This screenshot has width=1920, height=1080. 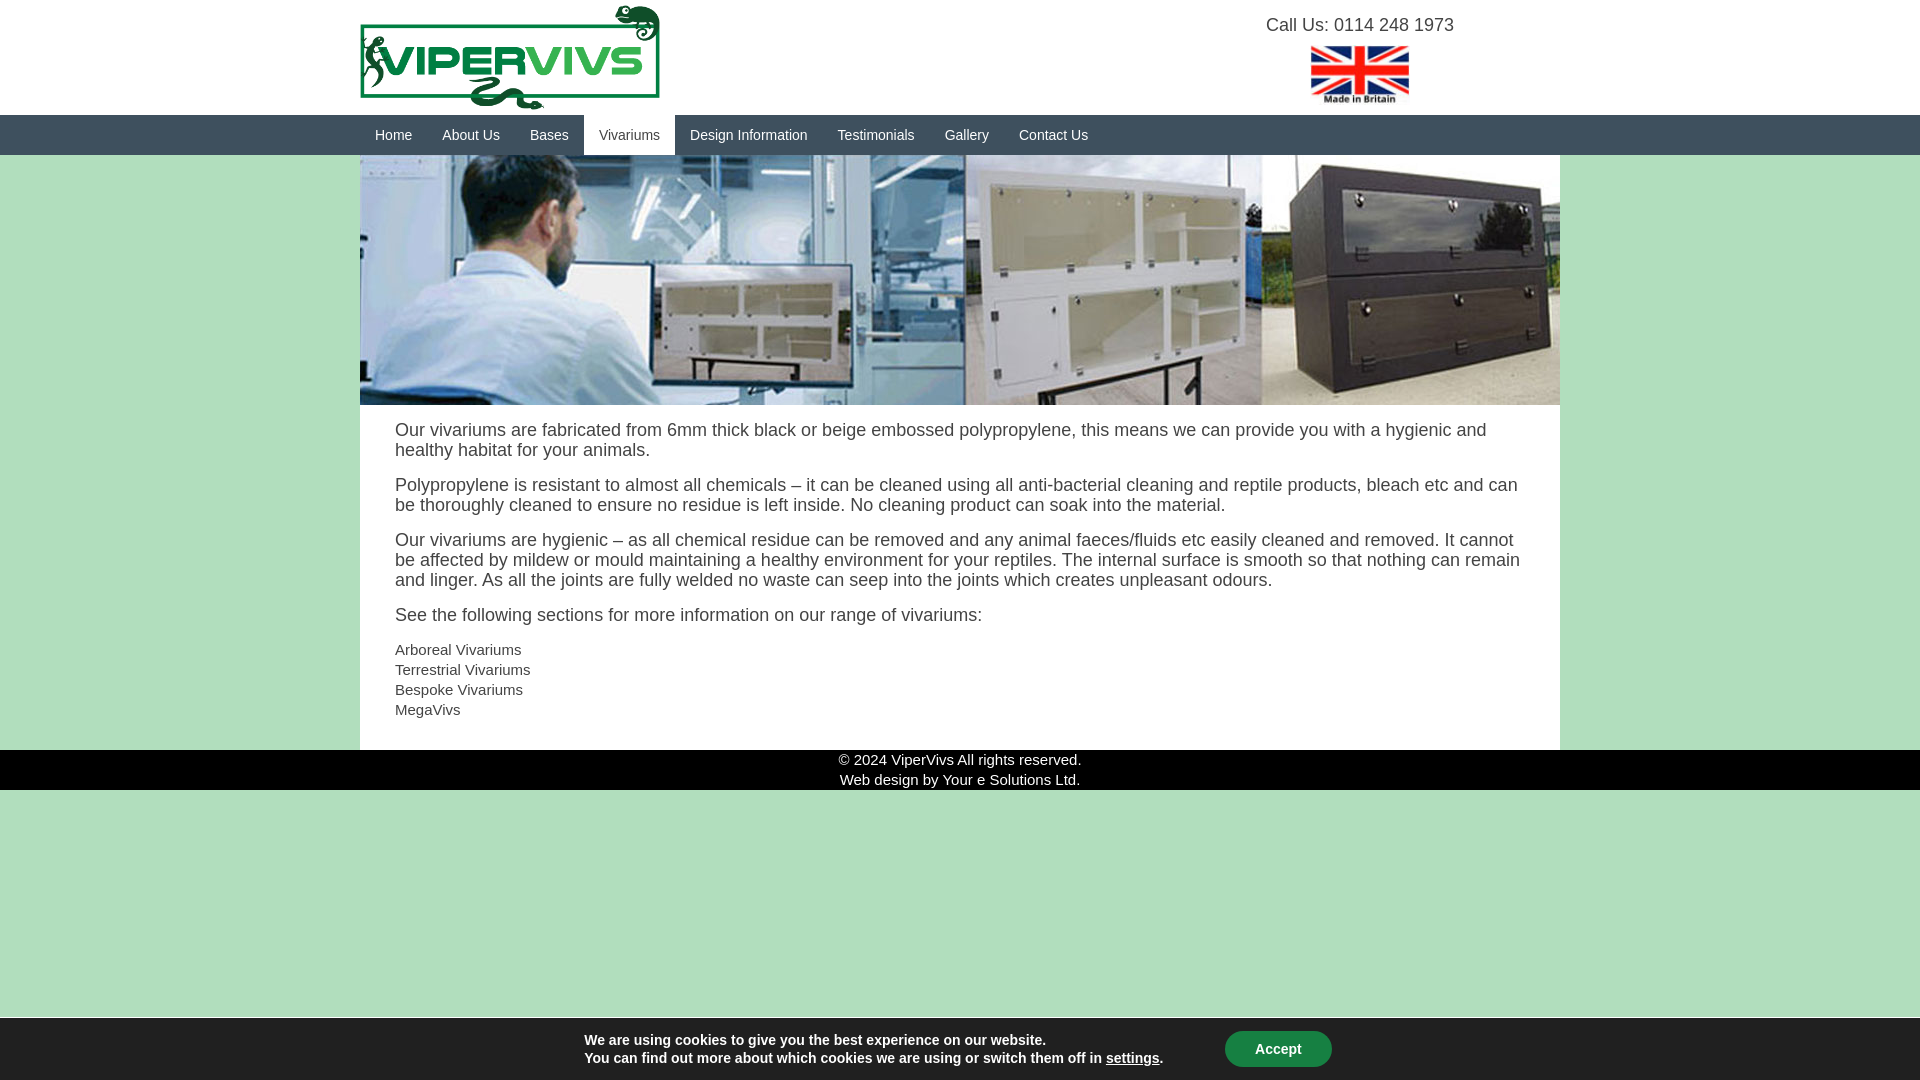 I want to click on Contact Us, so click(x=1053, y=134).